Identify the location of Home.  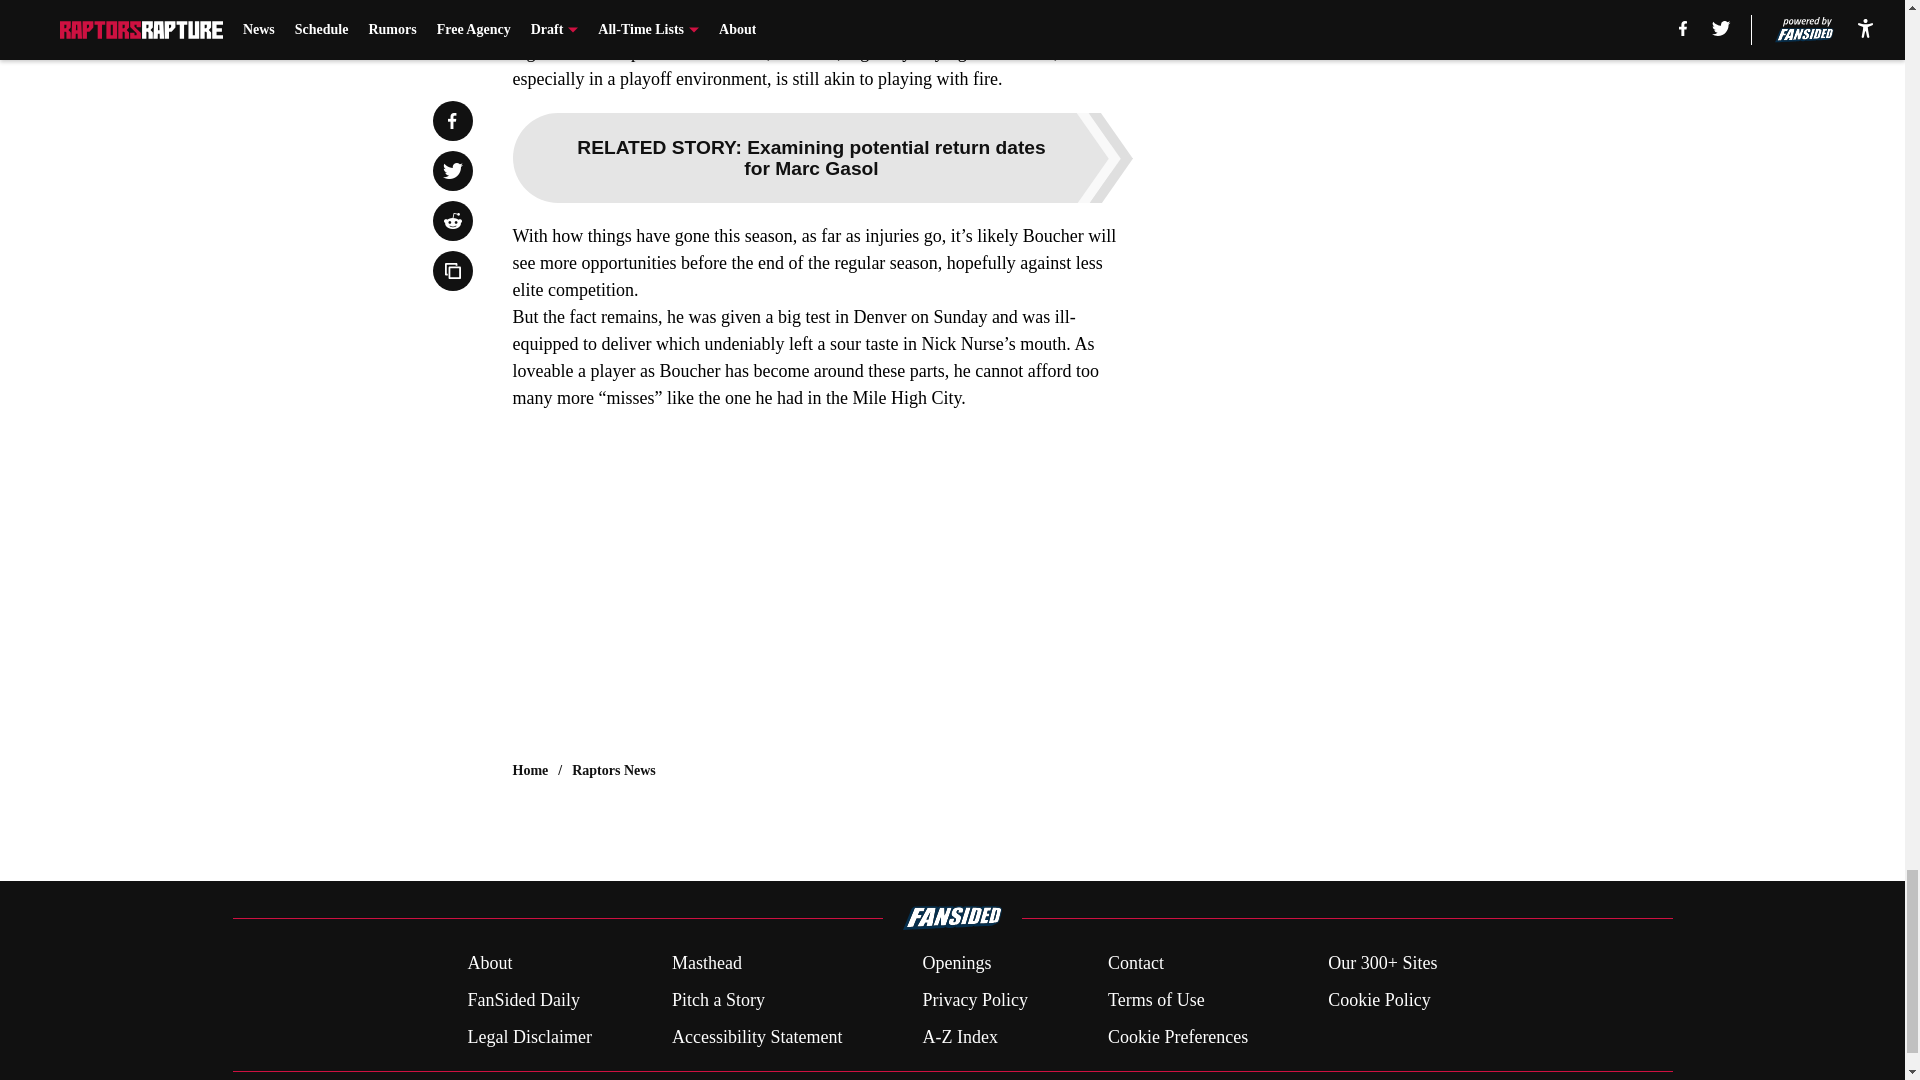
(530, 770).